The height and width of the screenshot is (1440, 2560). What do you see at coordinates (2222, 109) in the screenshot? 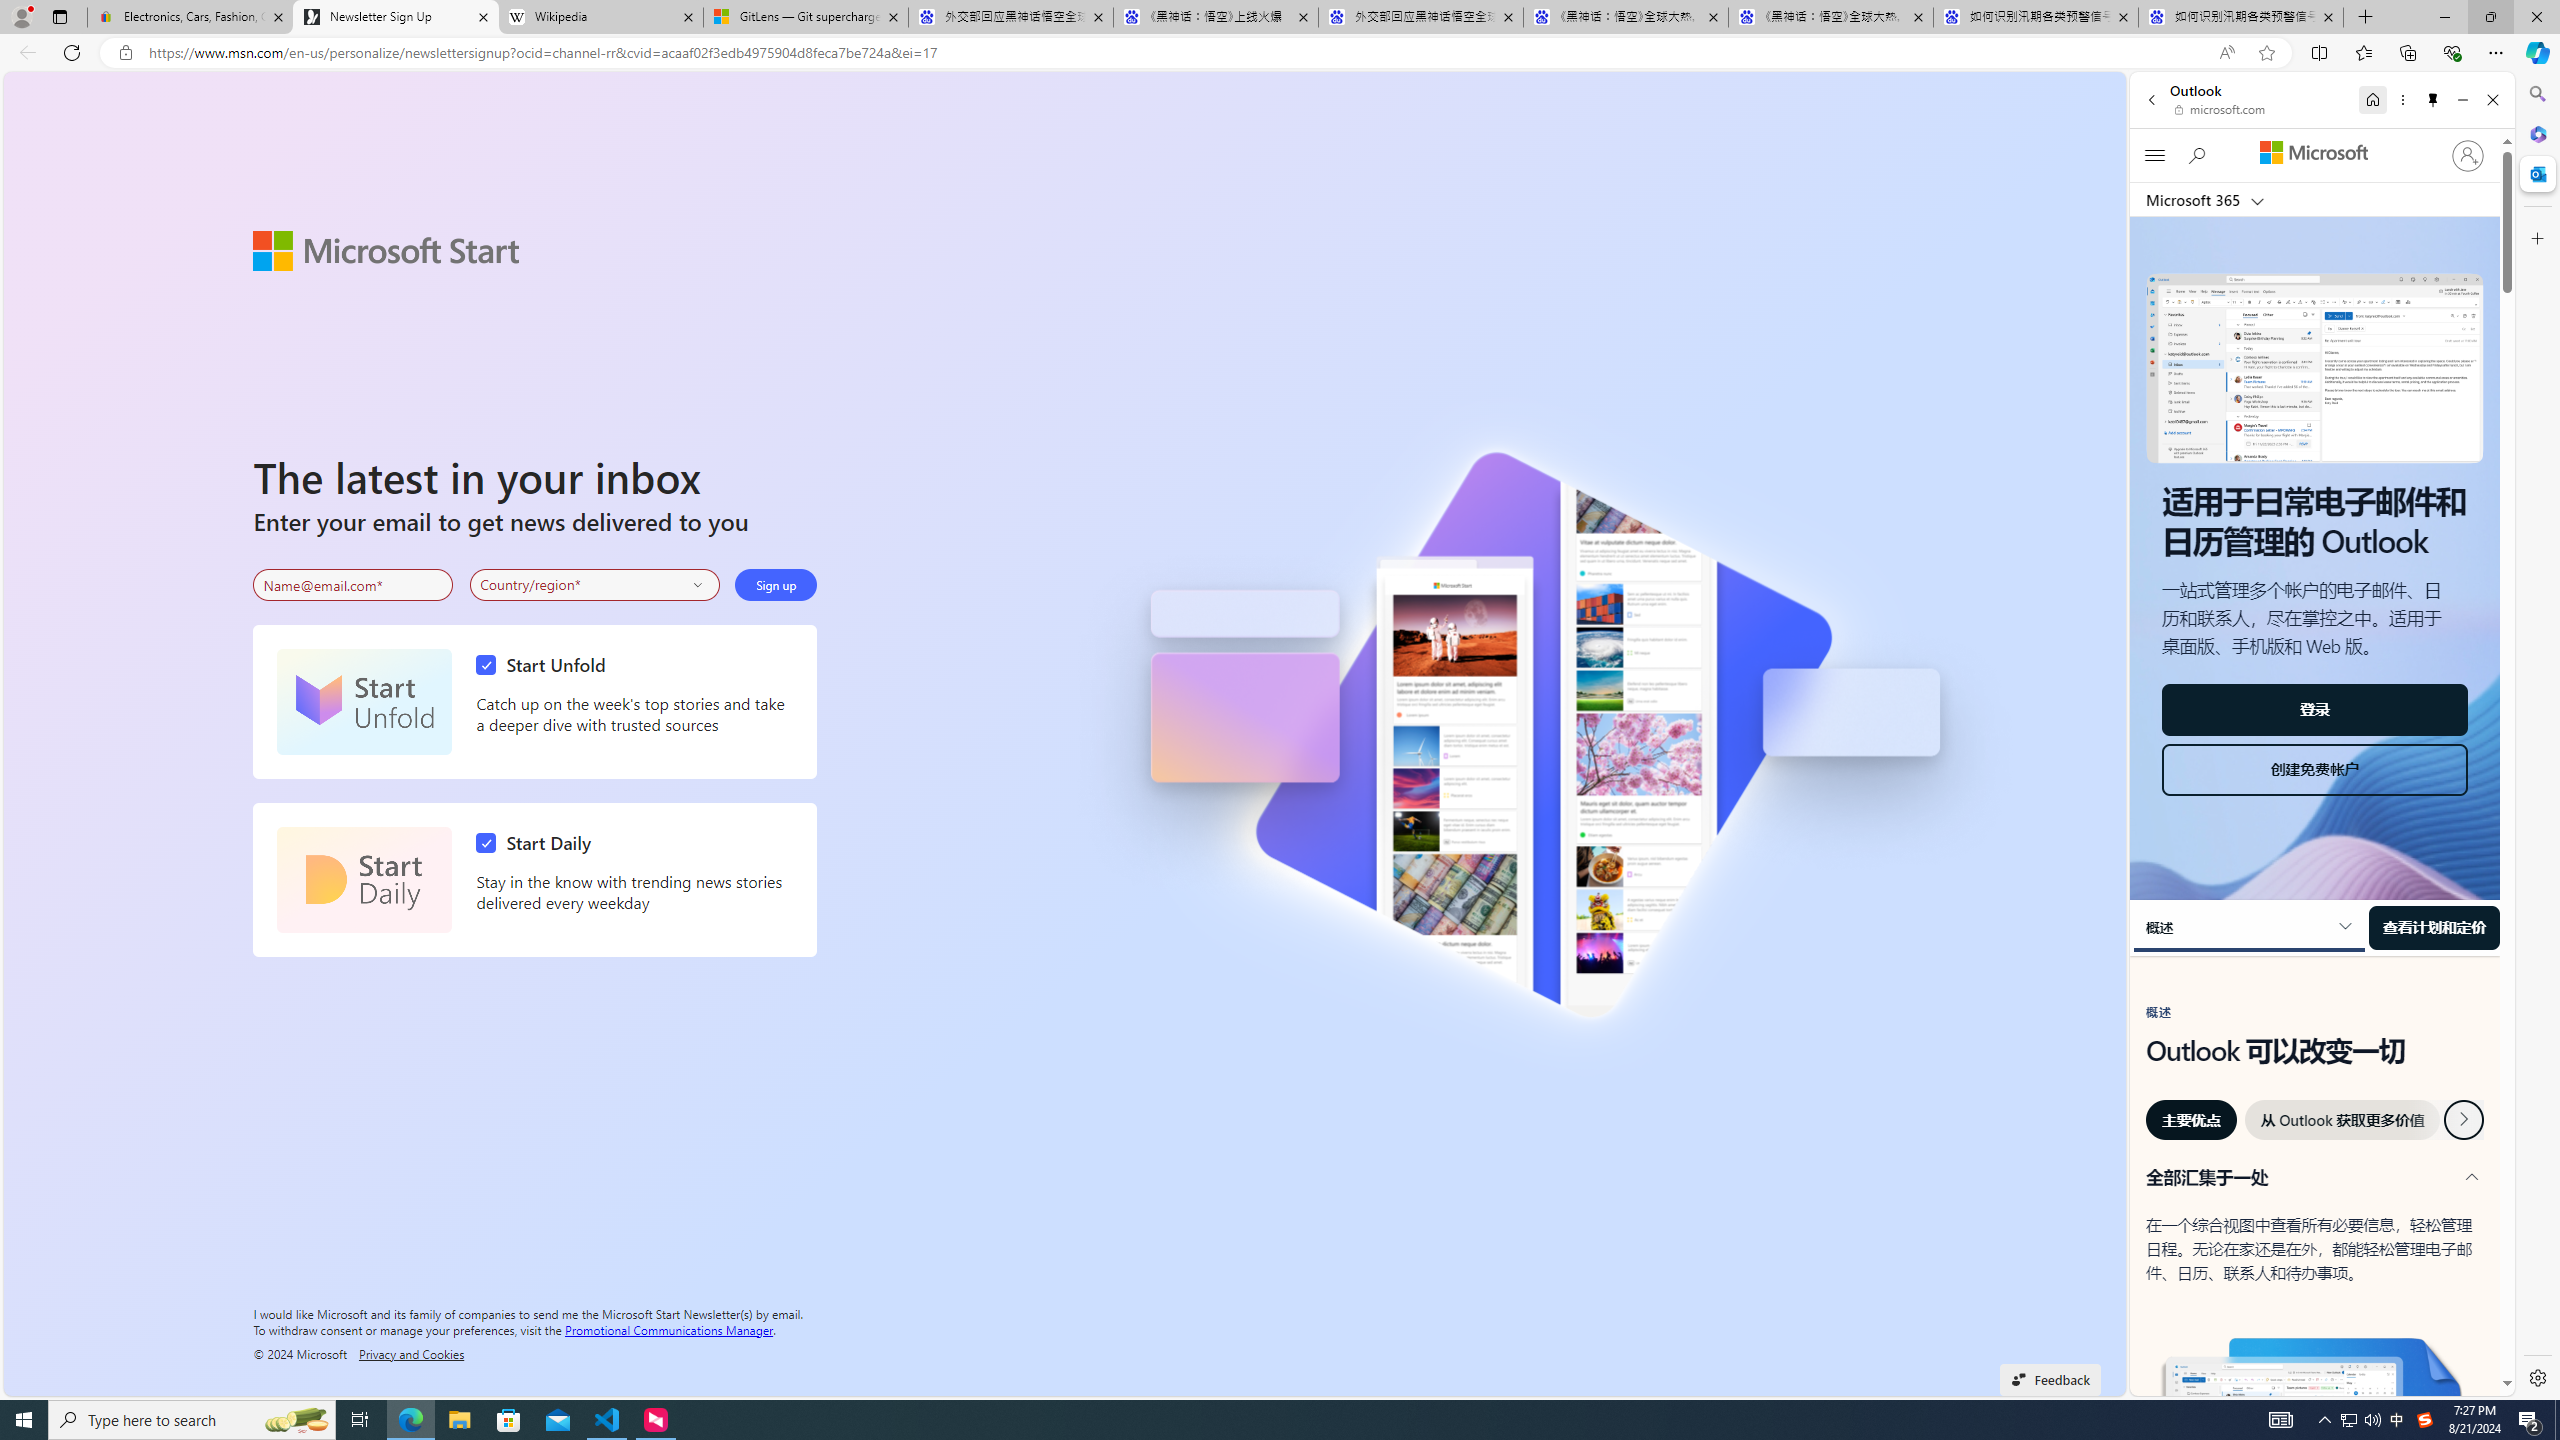
I see `microsoft.com` at bounding box center [2222, 109].